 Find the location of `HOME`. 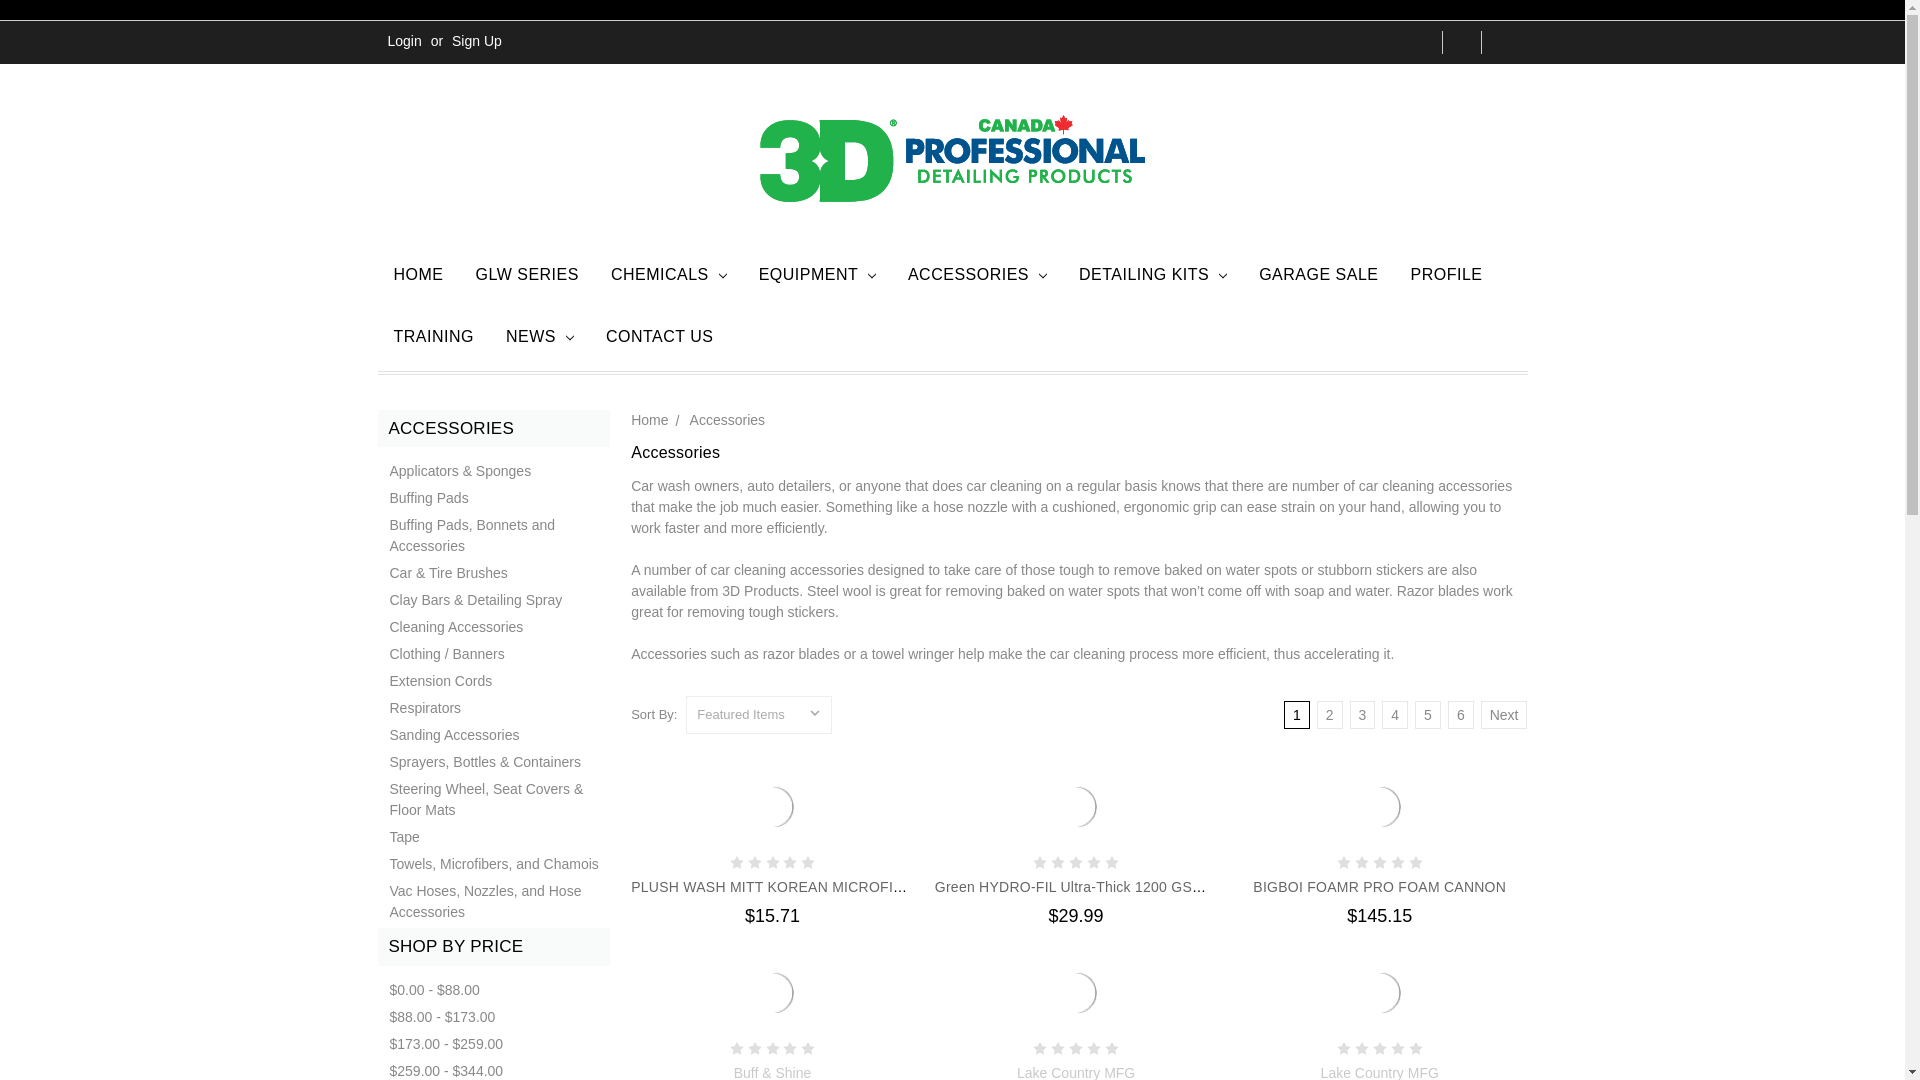

HOME is located at coordinates (419, 278).